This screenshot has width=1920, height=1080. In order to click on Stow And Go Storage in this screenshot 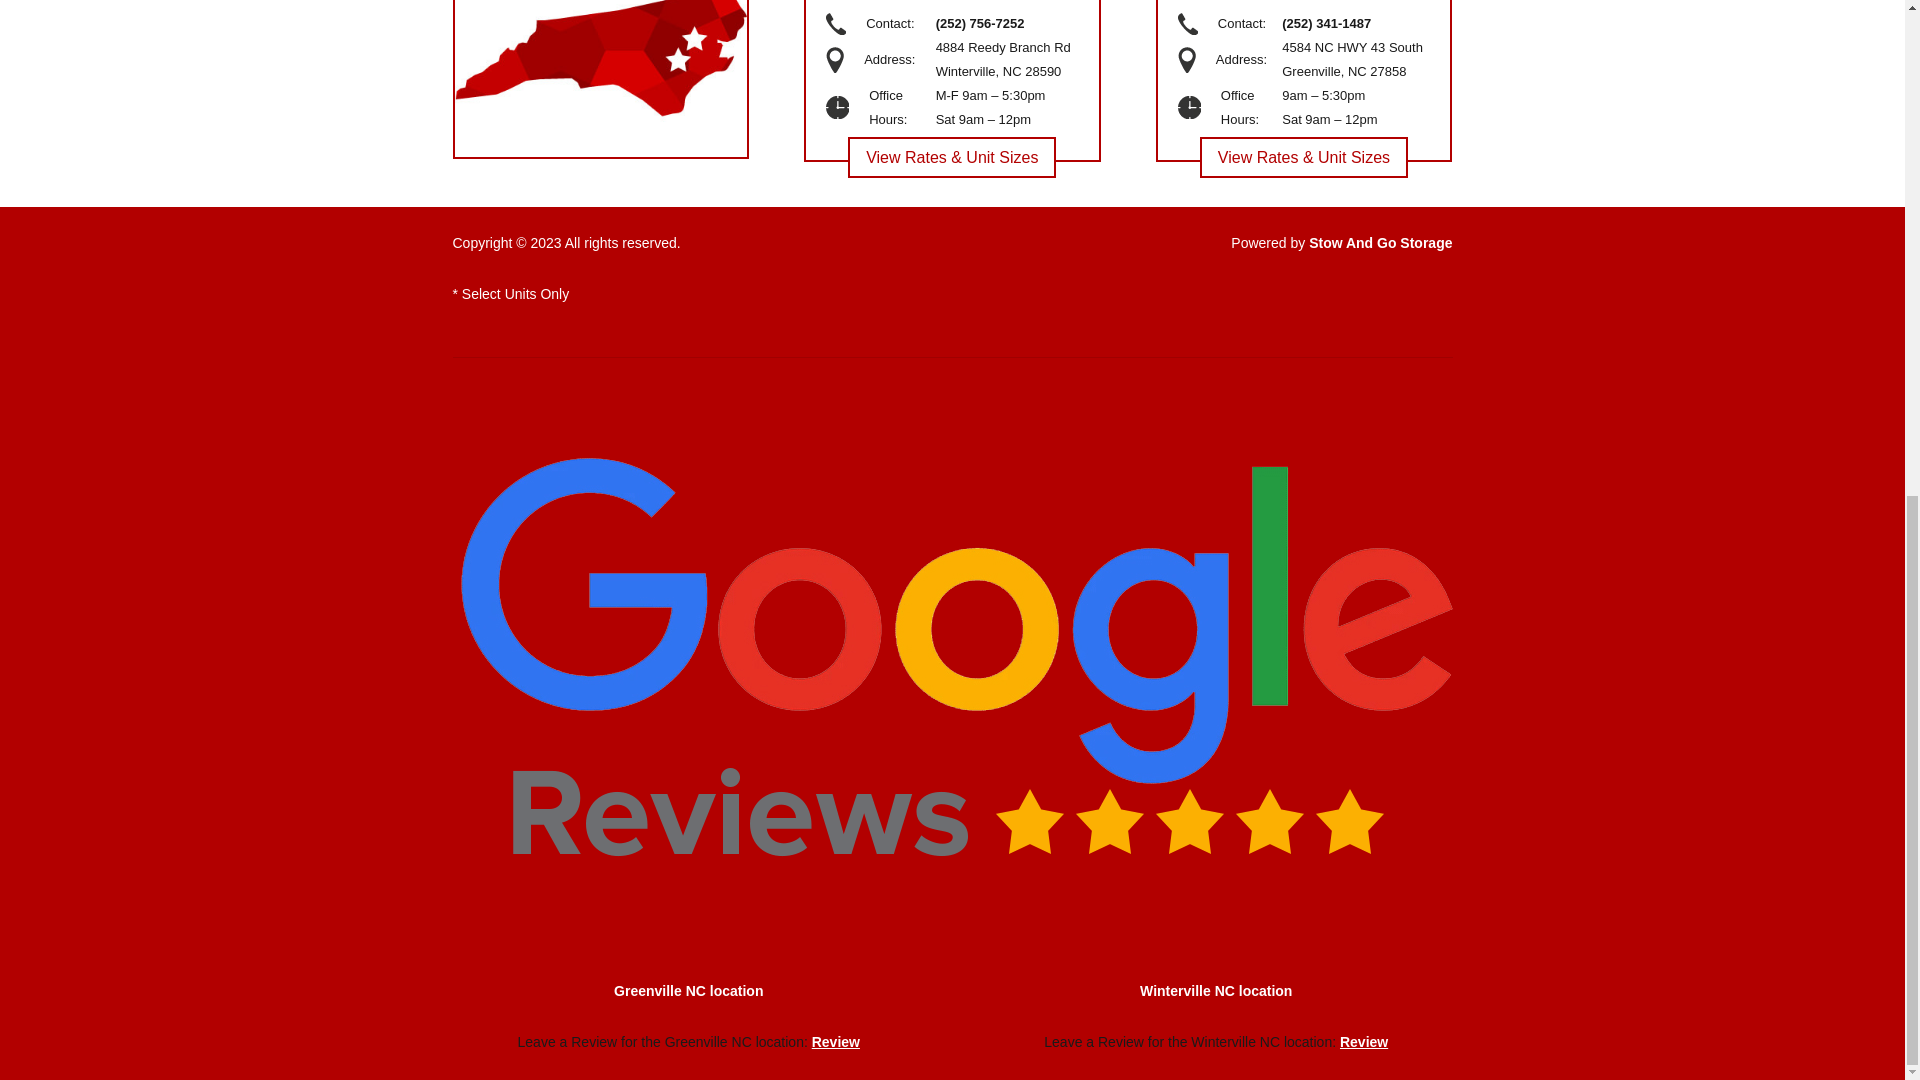, I will do `click(1380, 242)`.